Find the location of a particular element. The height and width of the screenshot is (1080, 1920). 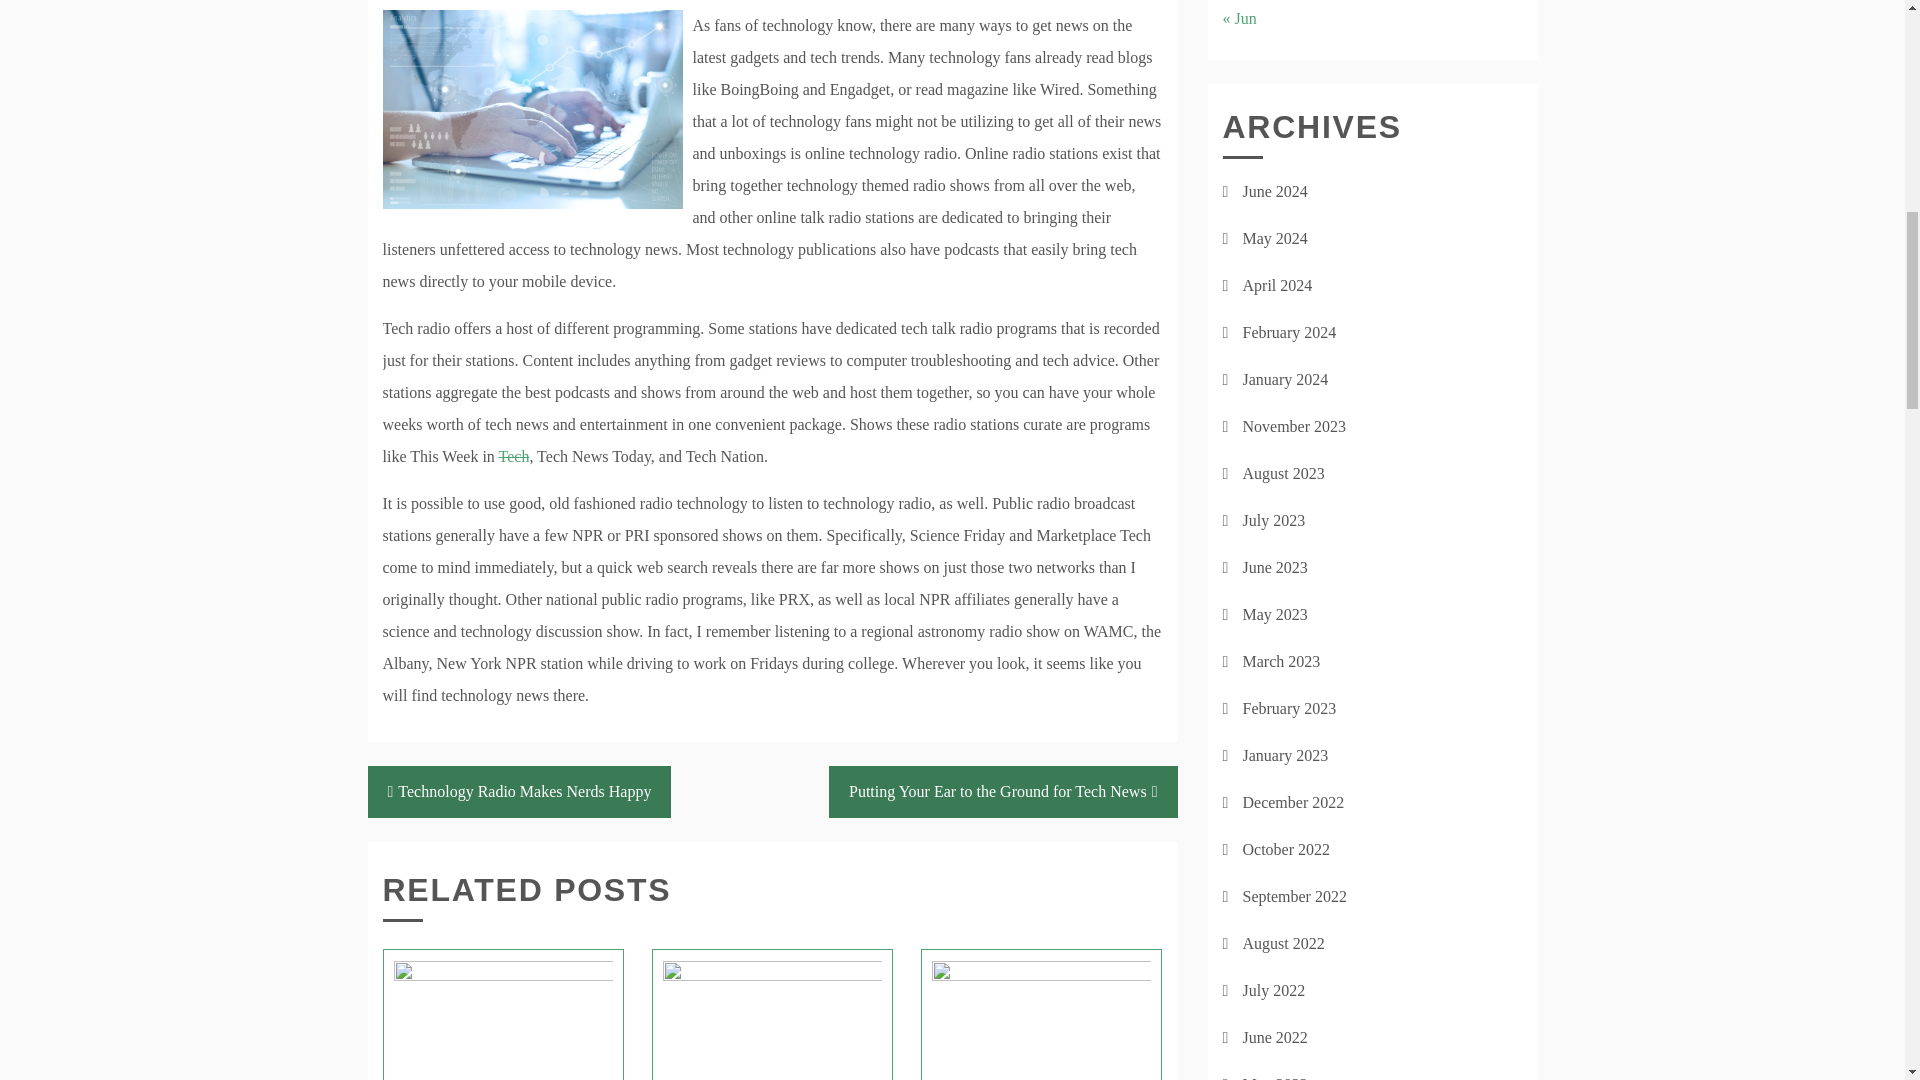

Awesome link is located at coordinates (514, 456).